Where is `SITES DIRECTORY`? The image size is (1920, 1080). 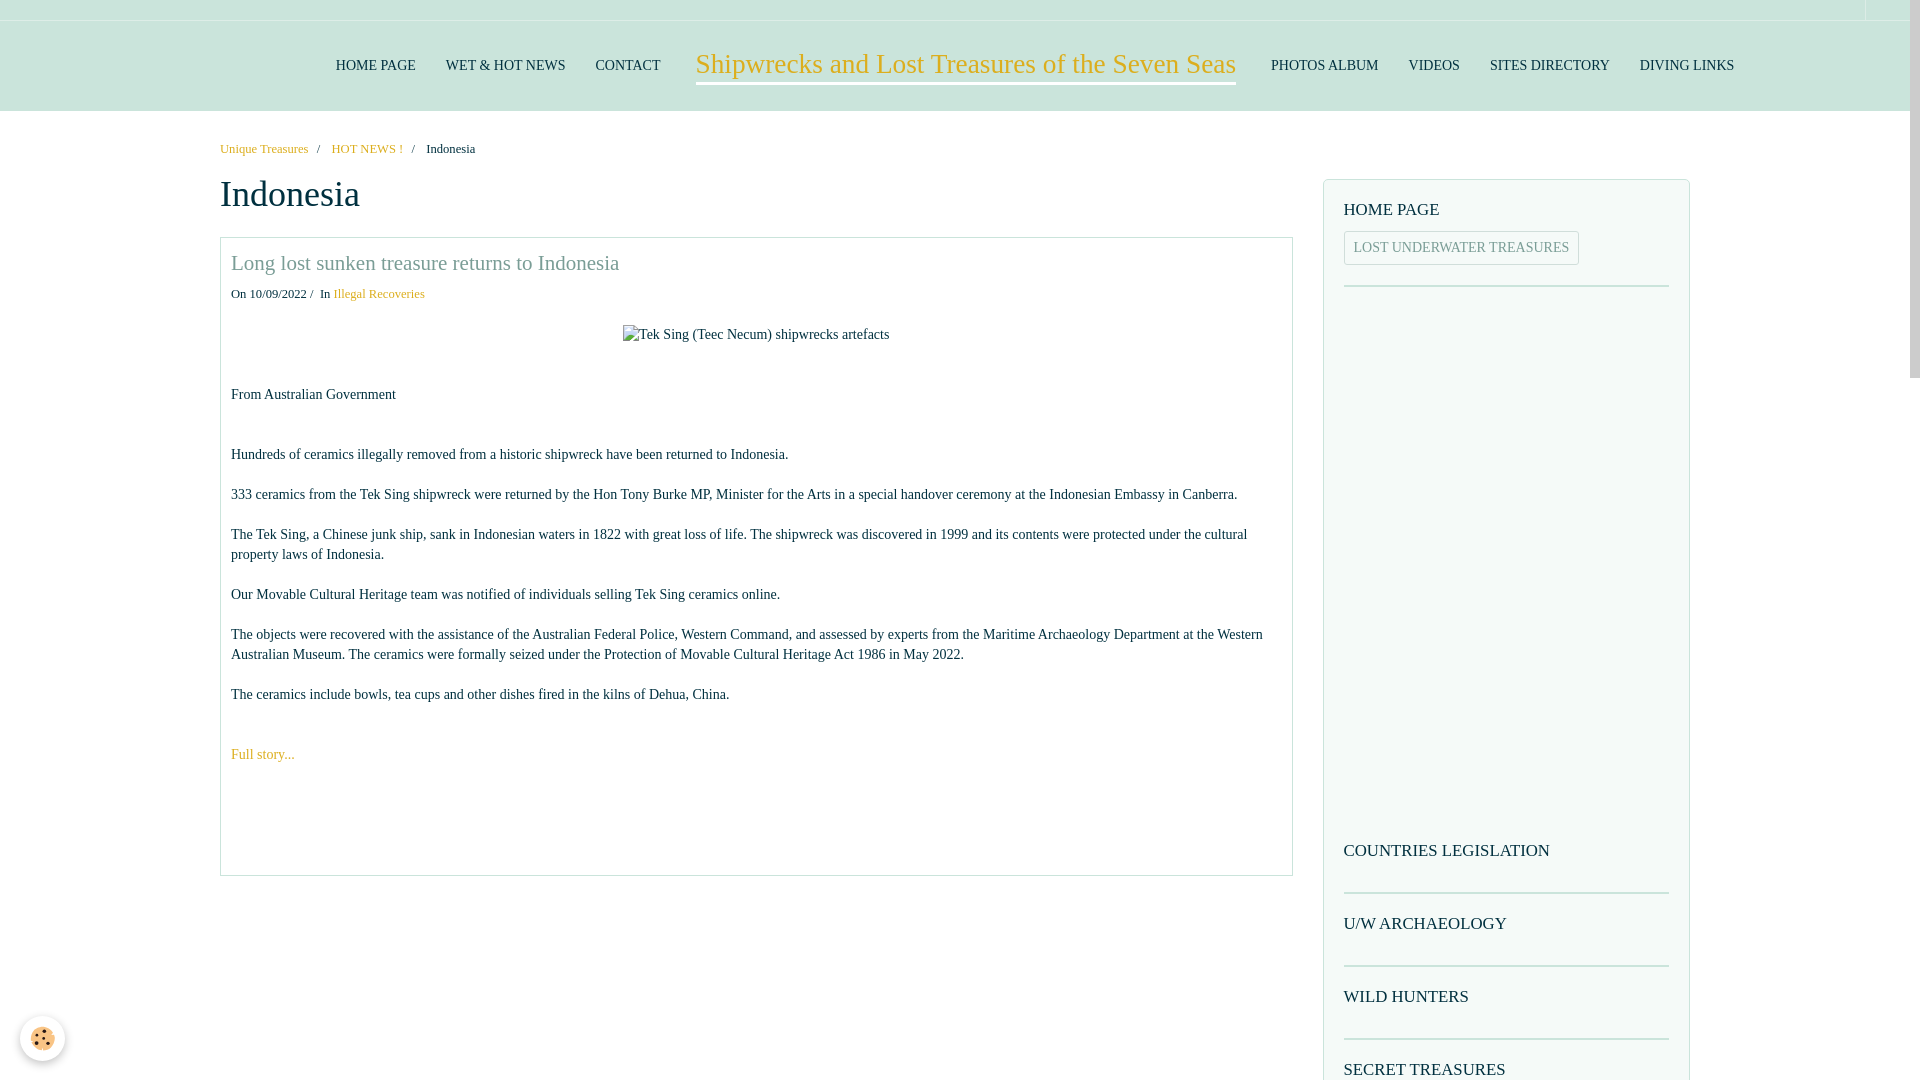 SITES DIRECTORY is located at coordinates (1549, 66).